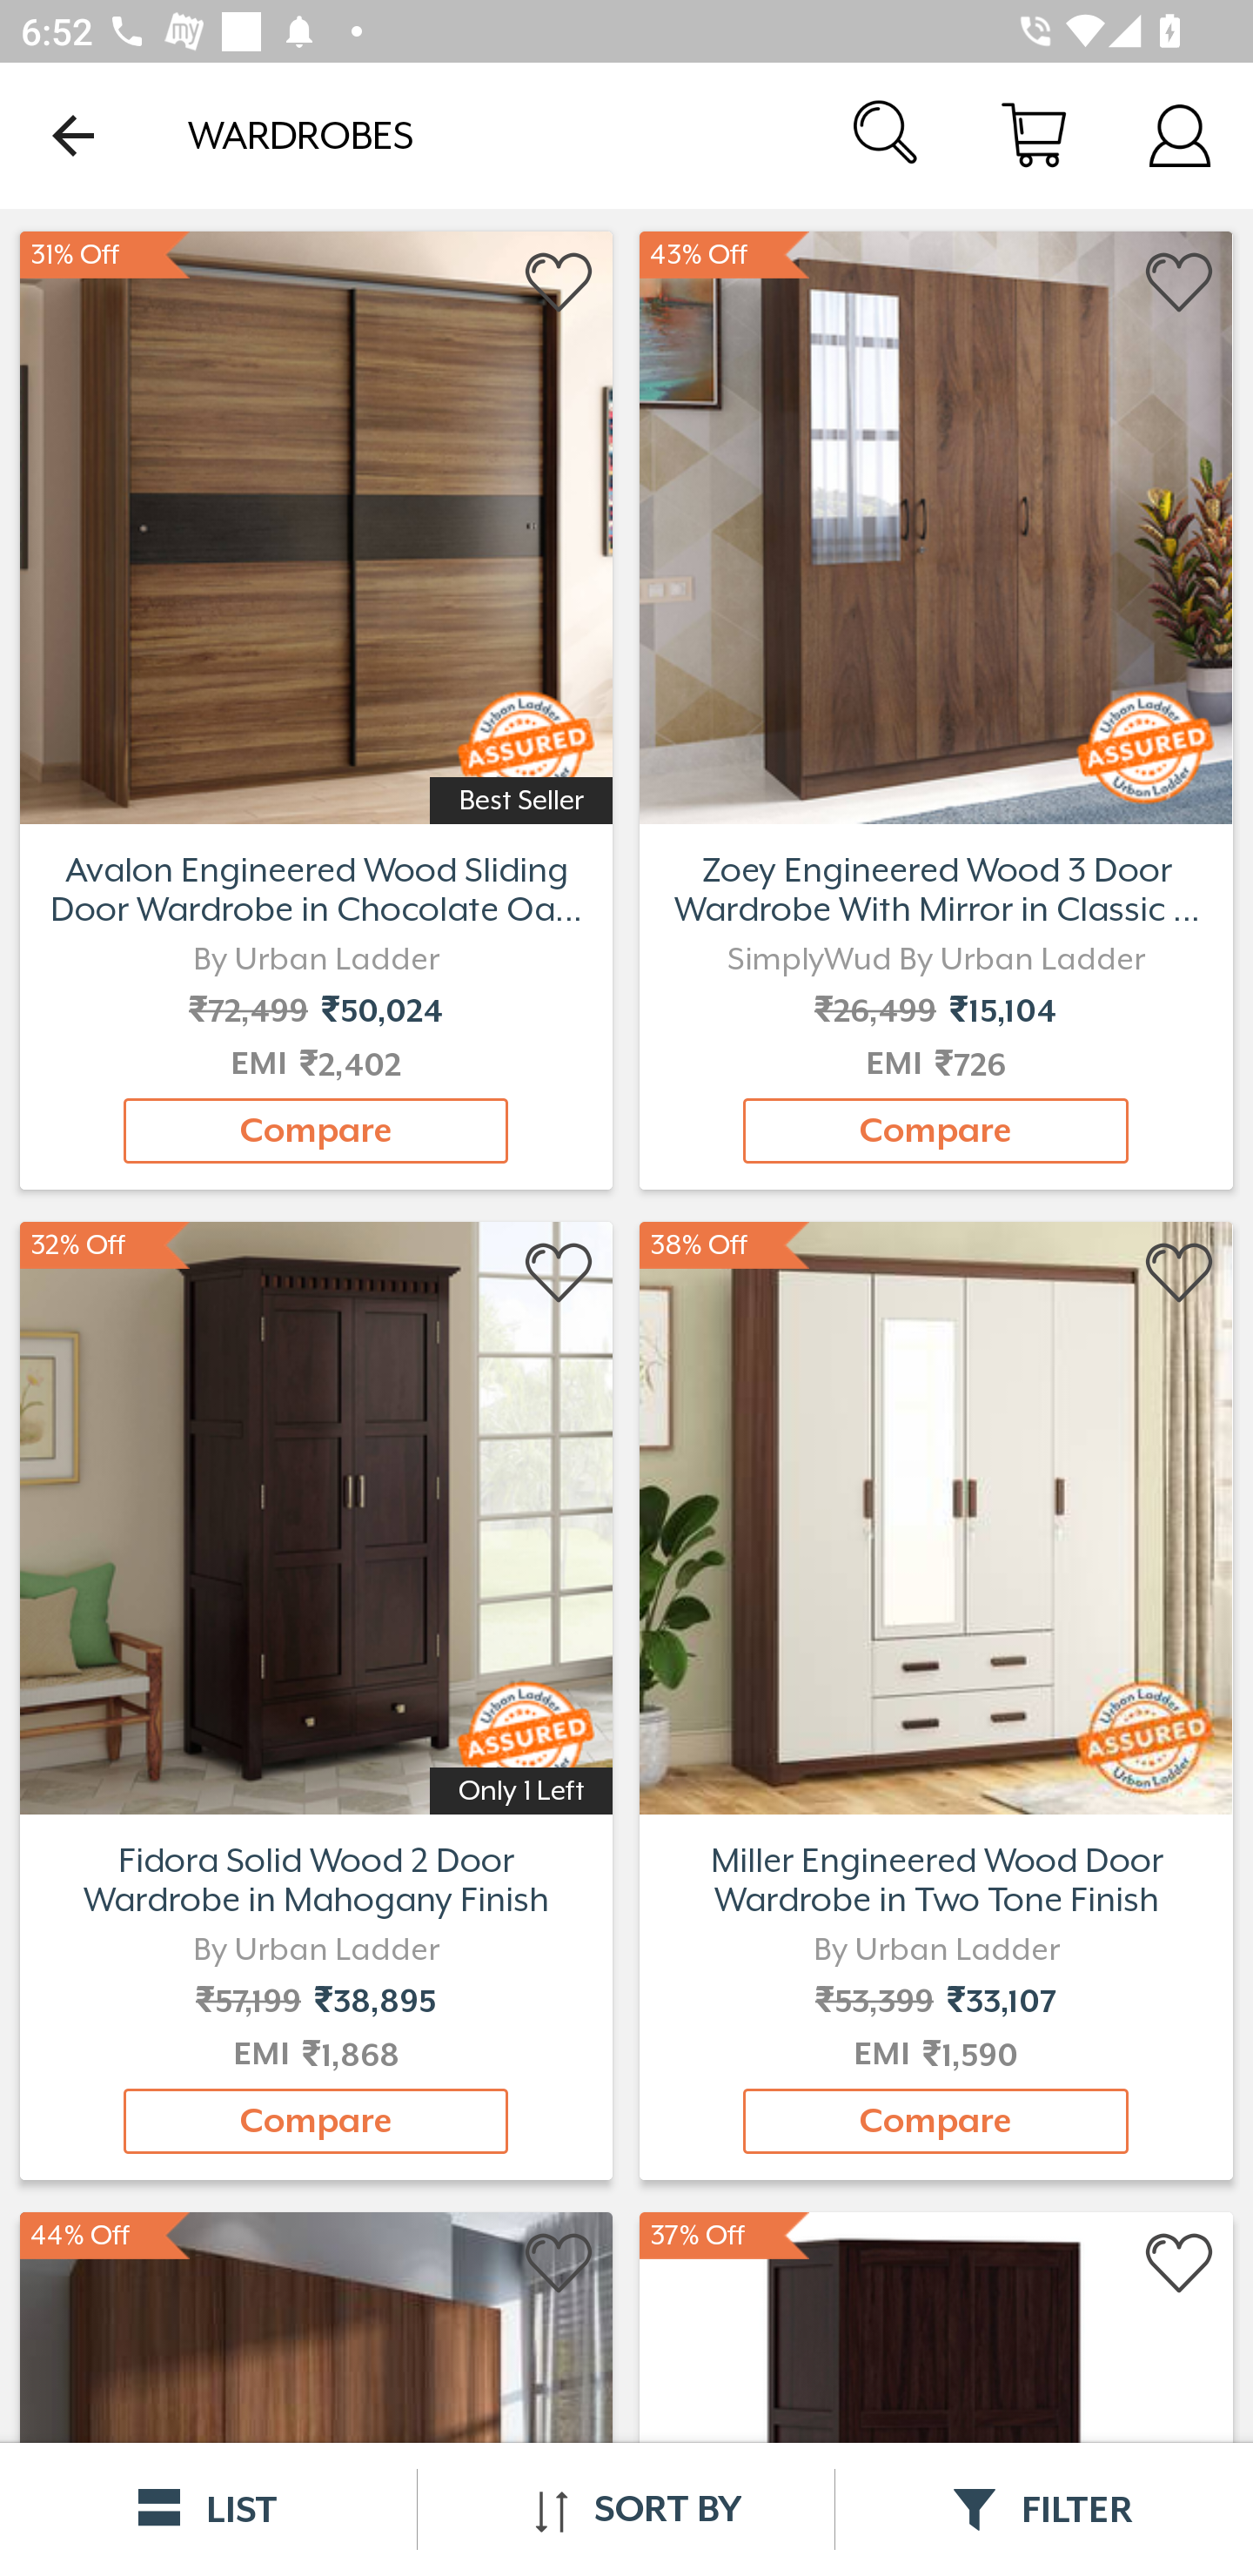 The image size is (1253, 2576). Describe the element at coordinates (1180, 283) in the screenshot. I see `` at that location.